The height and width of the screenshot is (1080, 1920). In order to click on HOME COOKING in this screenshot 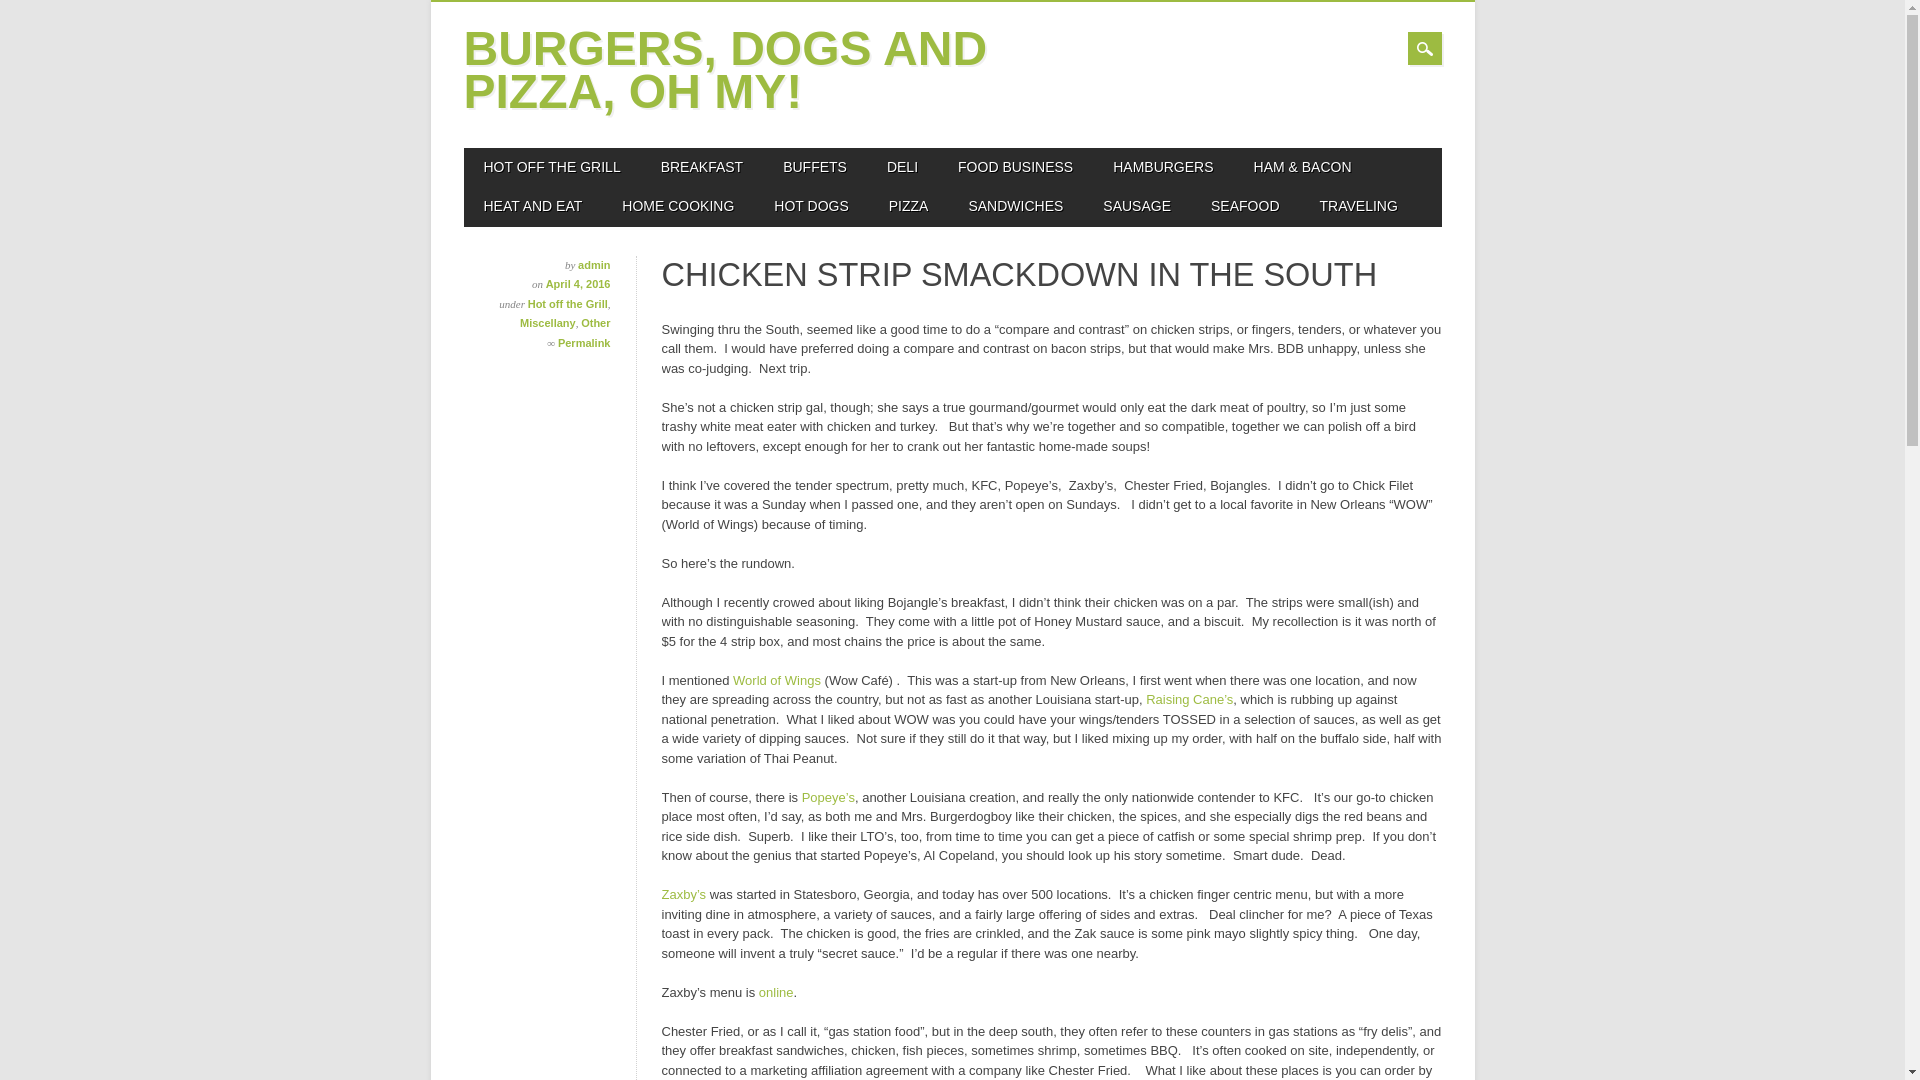, I will do `click(678, 206)`.